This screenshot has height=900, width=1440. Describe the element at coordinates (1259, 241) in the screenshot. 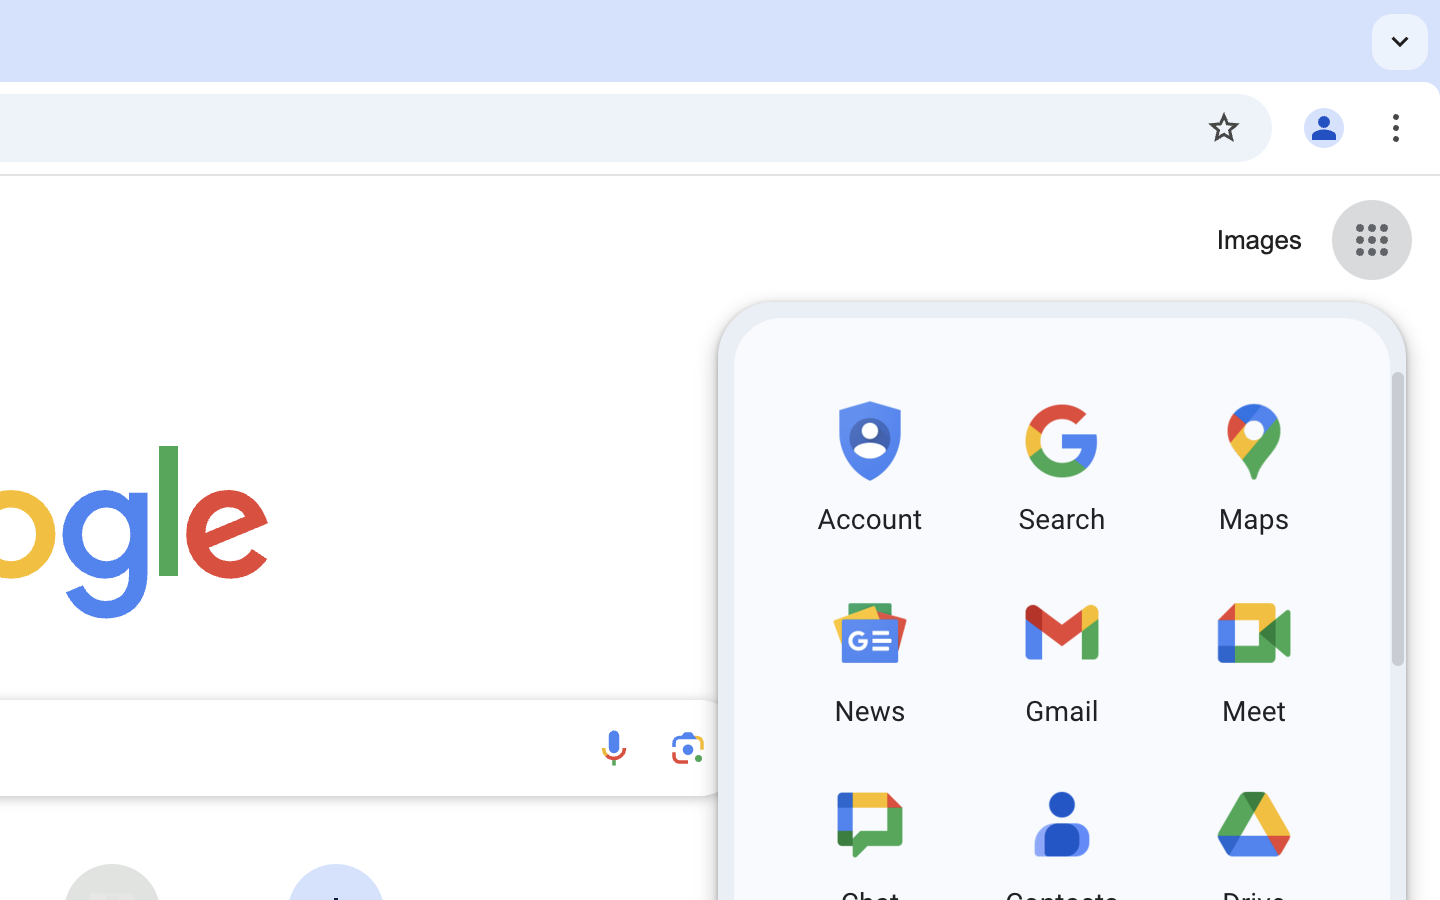

I see `Images` at that location.